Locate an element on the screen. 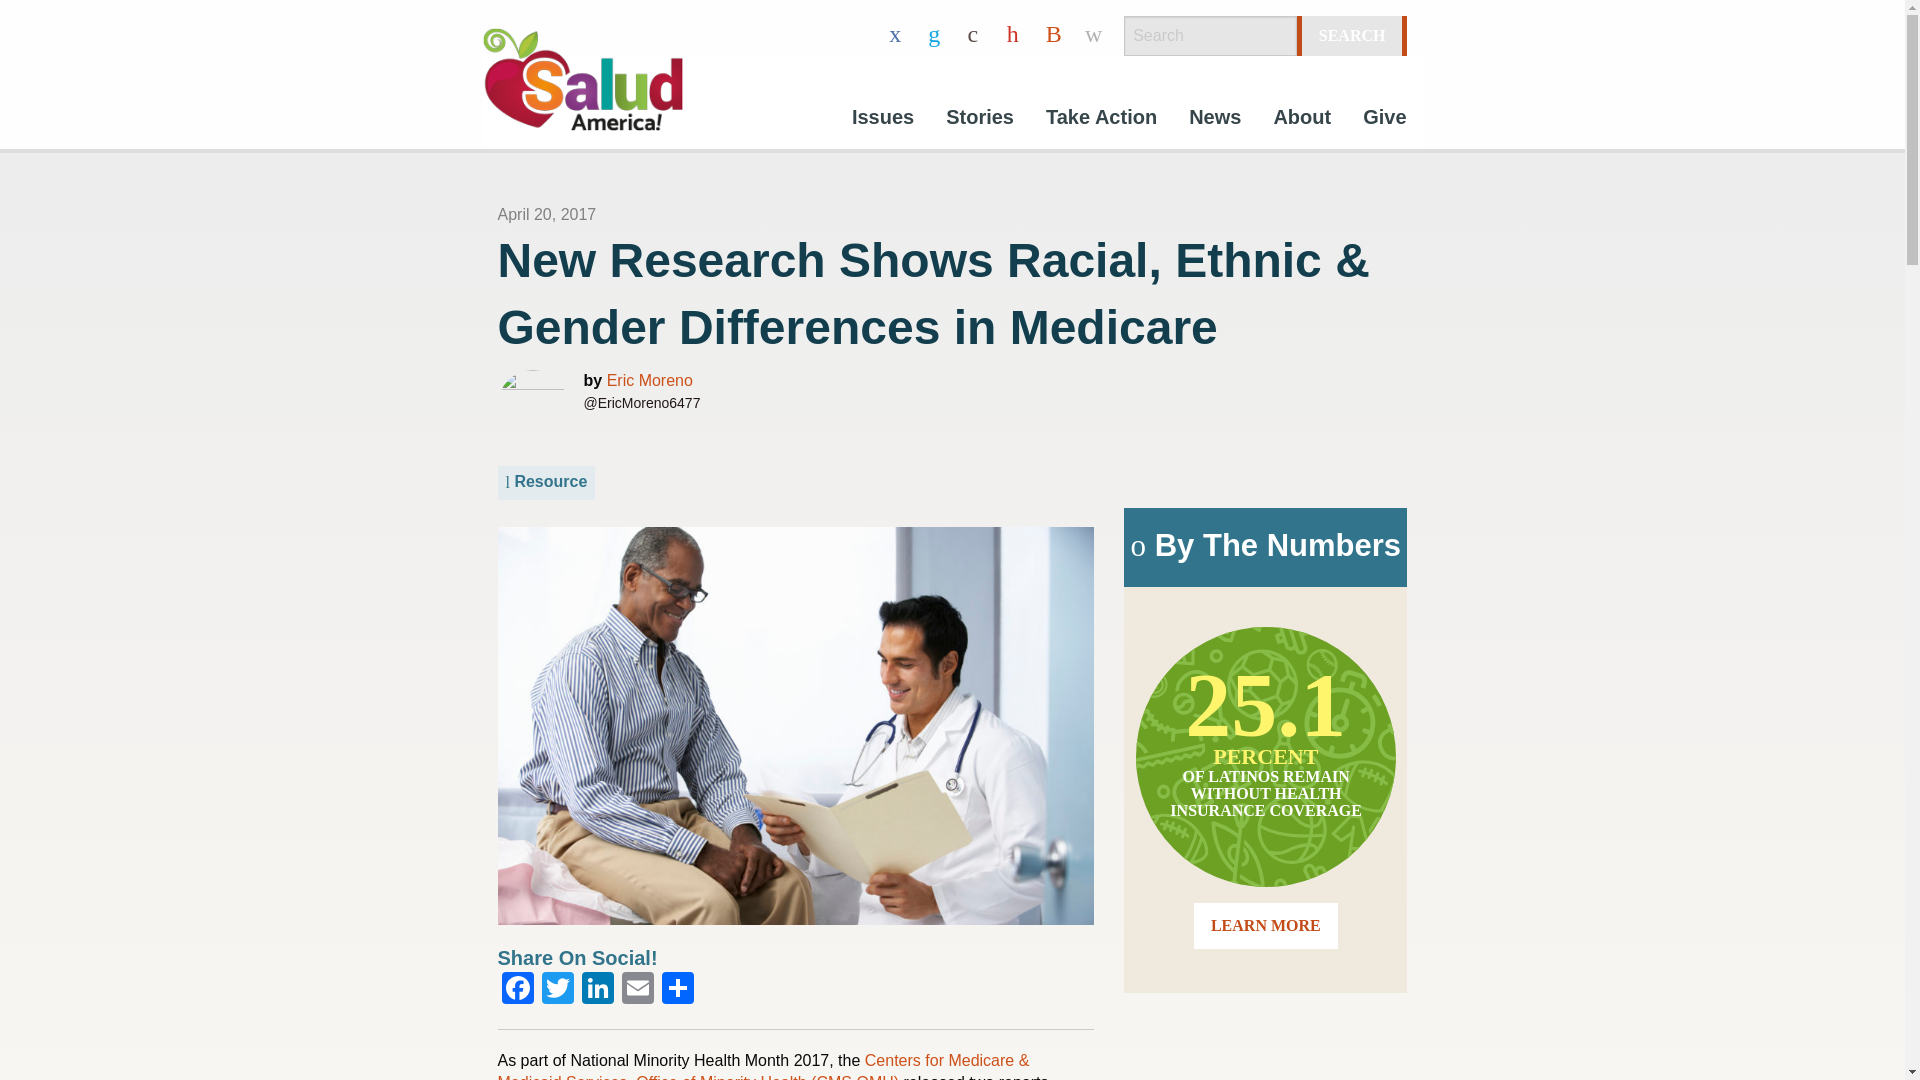 The image size is (1920, 1080). Stories is located at coordinates (979, 120).